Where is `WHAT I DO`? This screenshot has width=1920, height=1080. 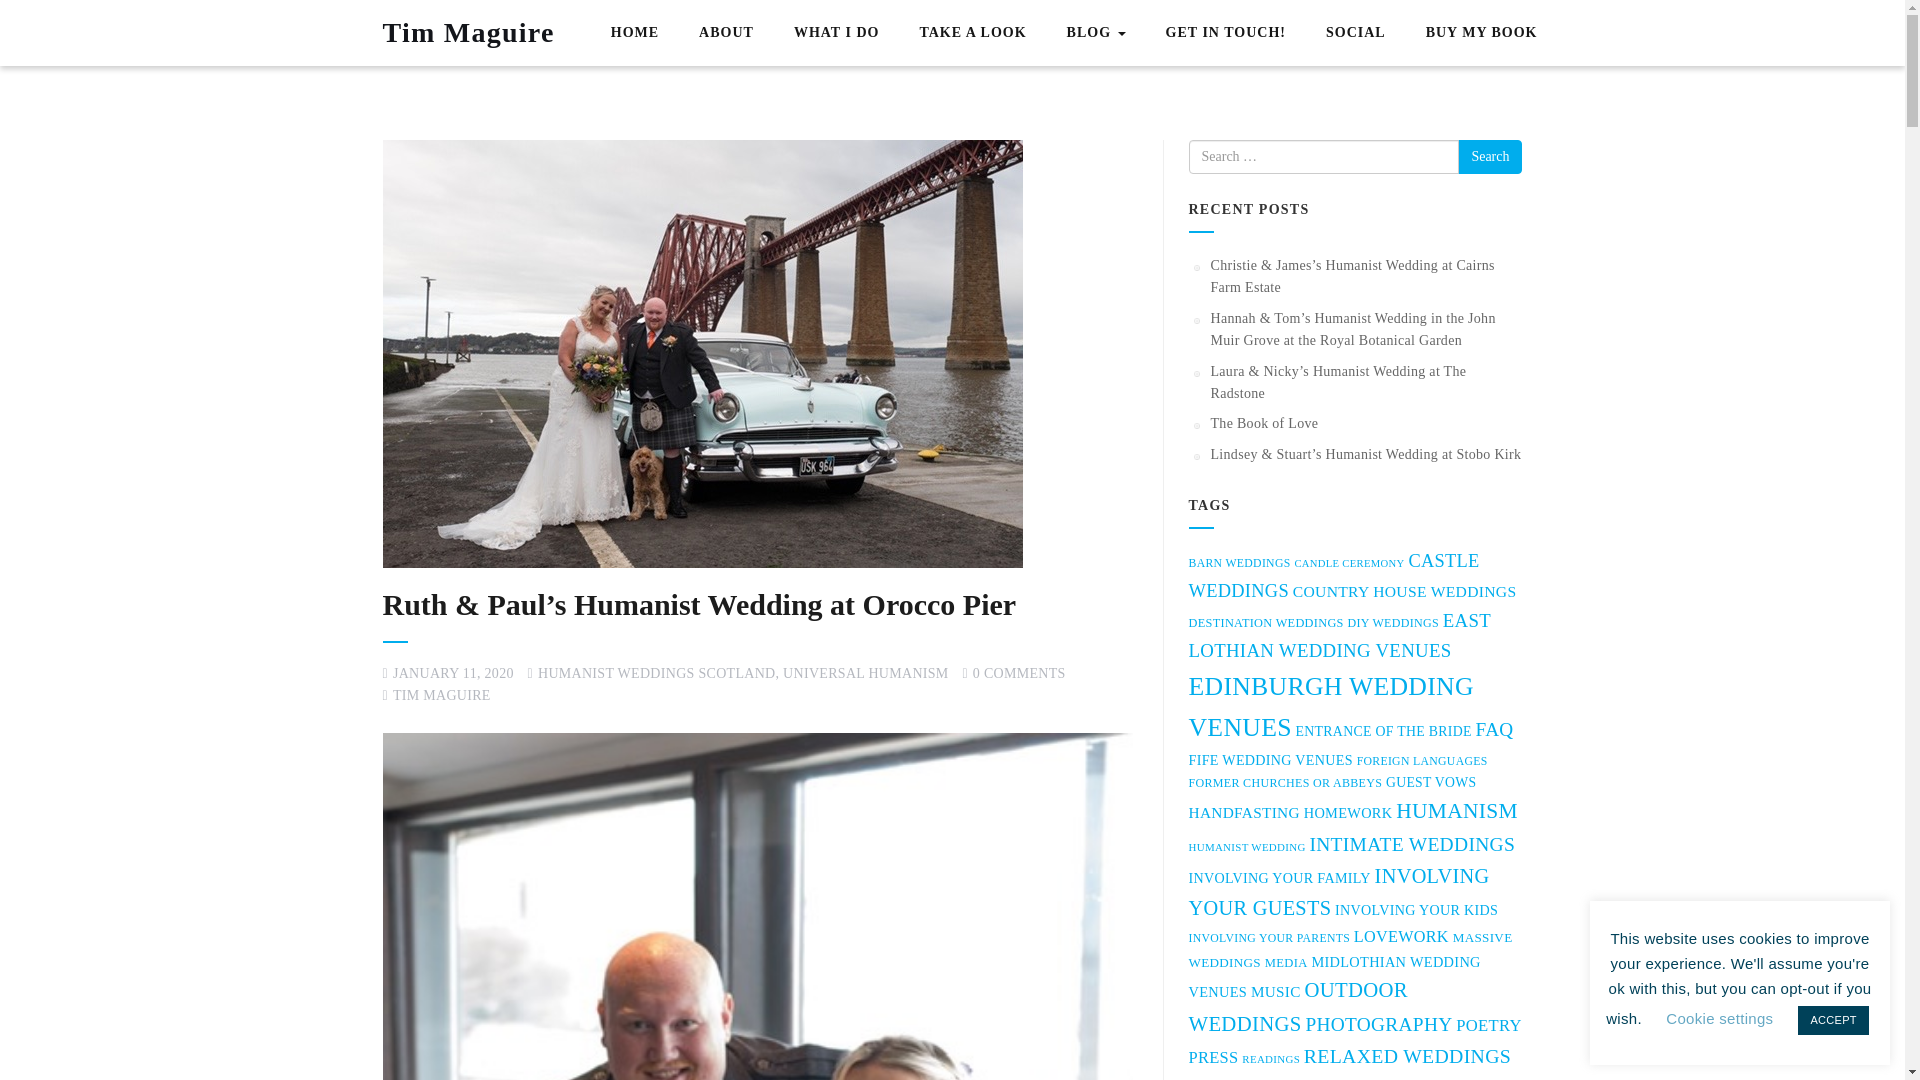 WHAT I DO is located at coordinates (836, 34).